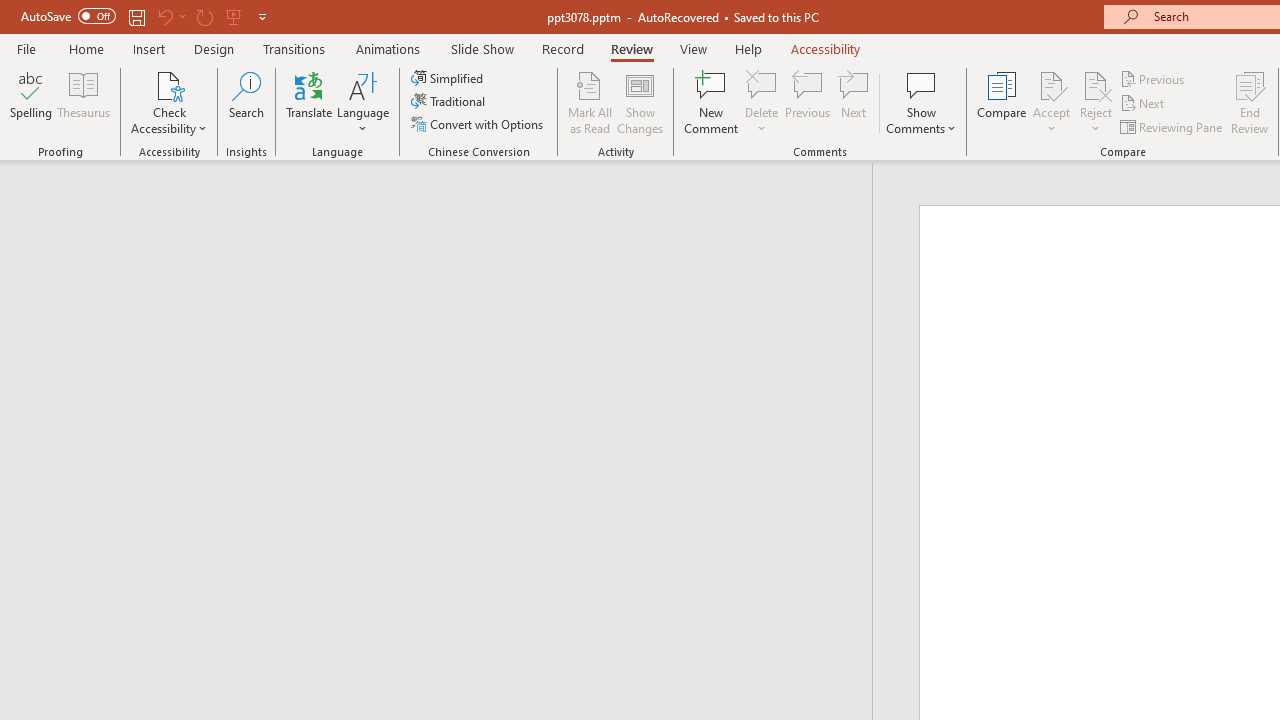 The width and height of the screenshot is (1280, 720). I want to click on Translate, so click(310, 102).